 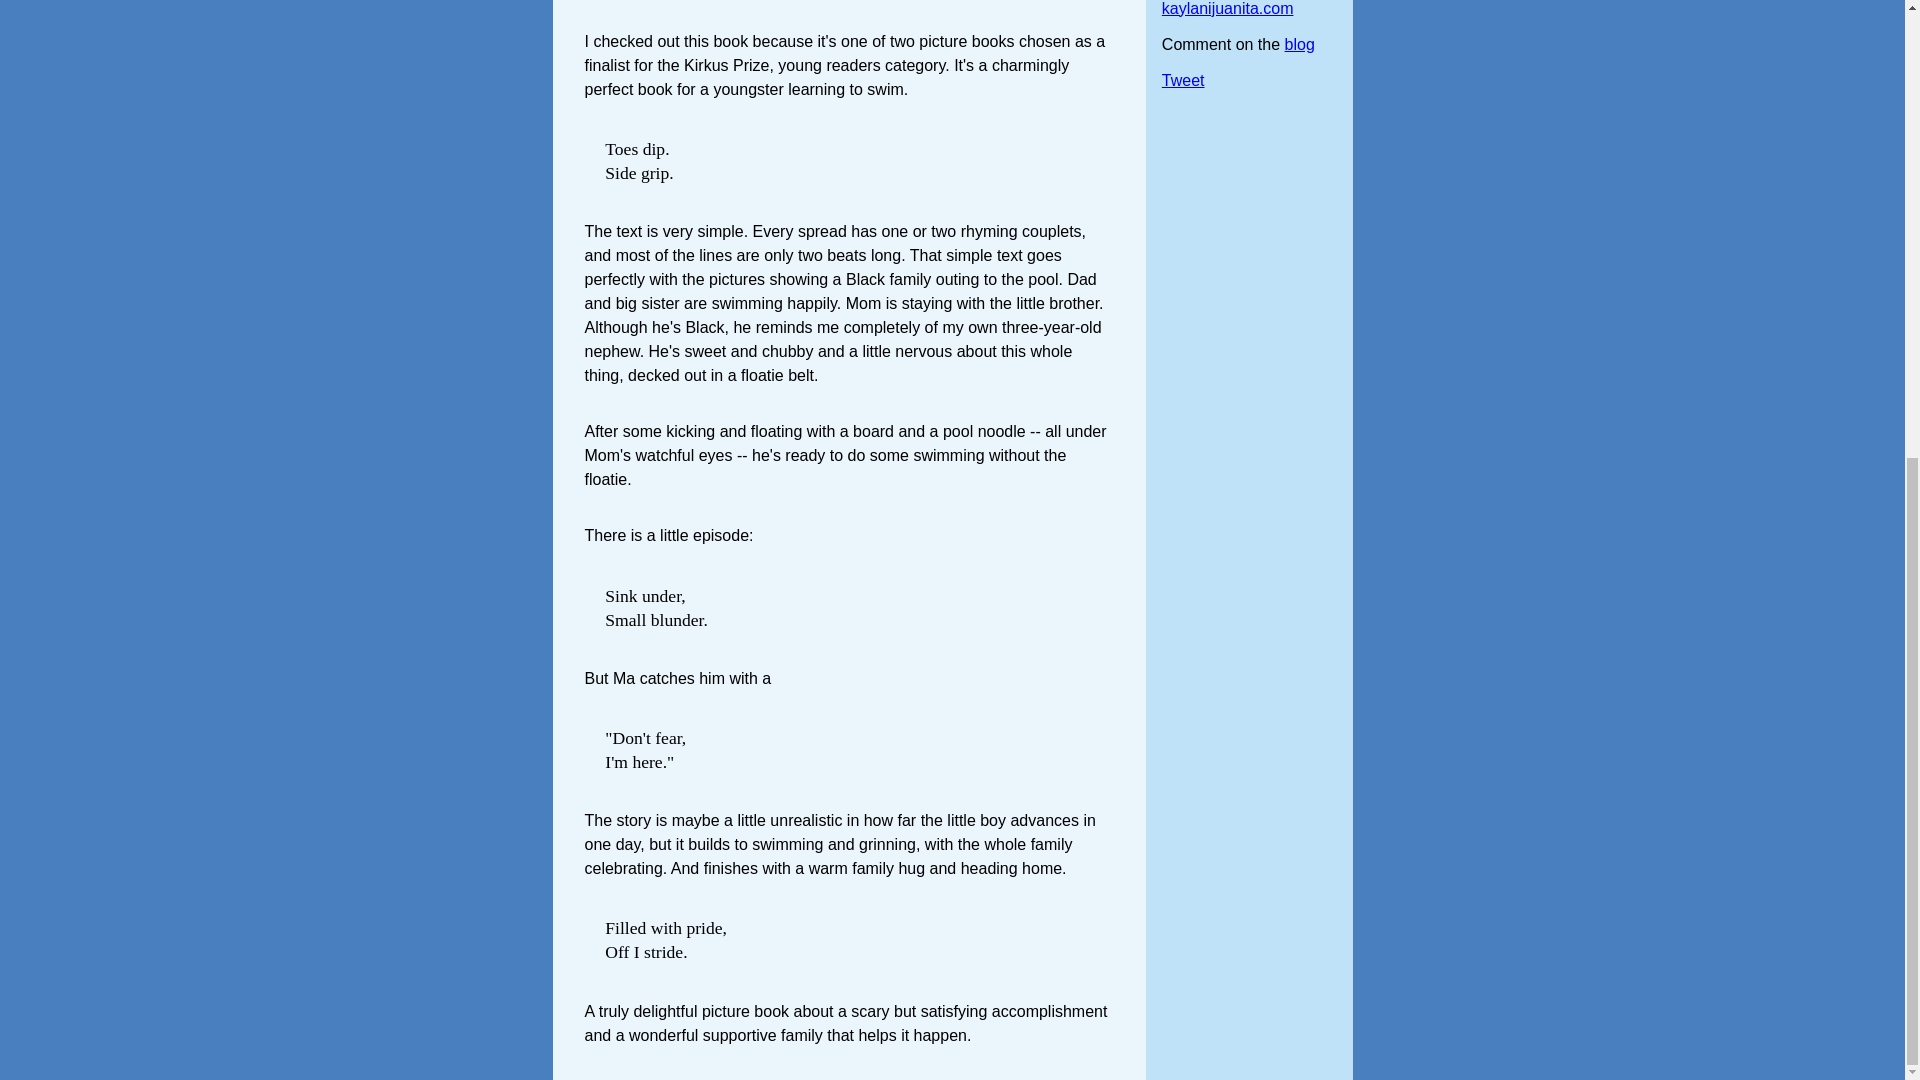 I want to click on blog, so click(x=1300, y=44).